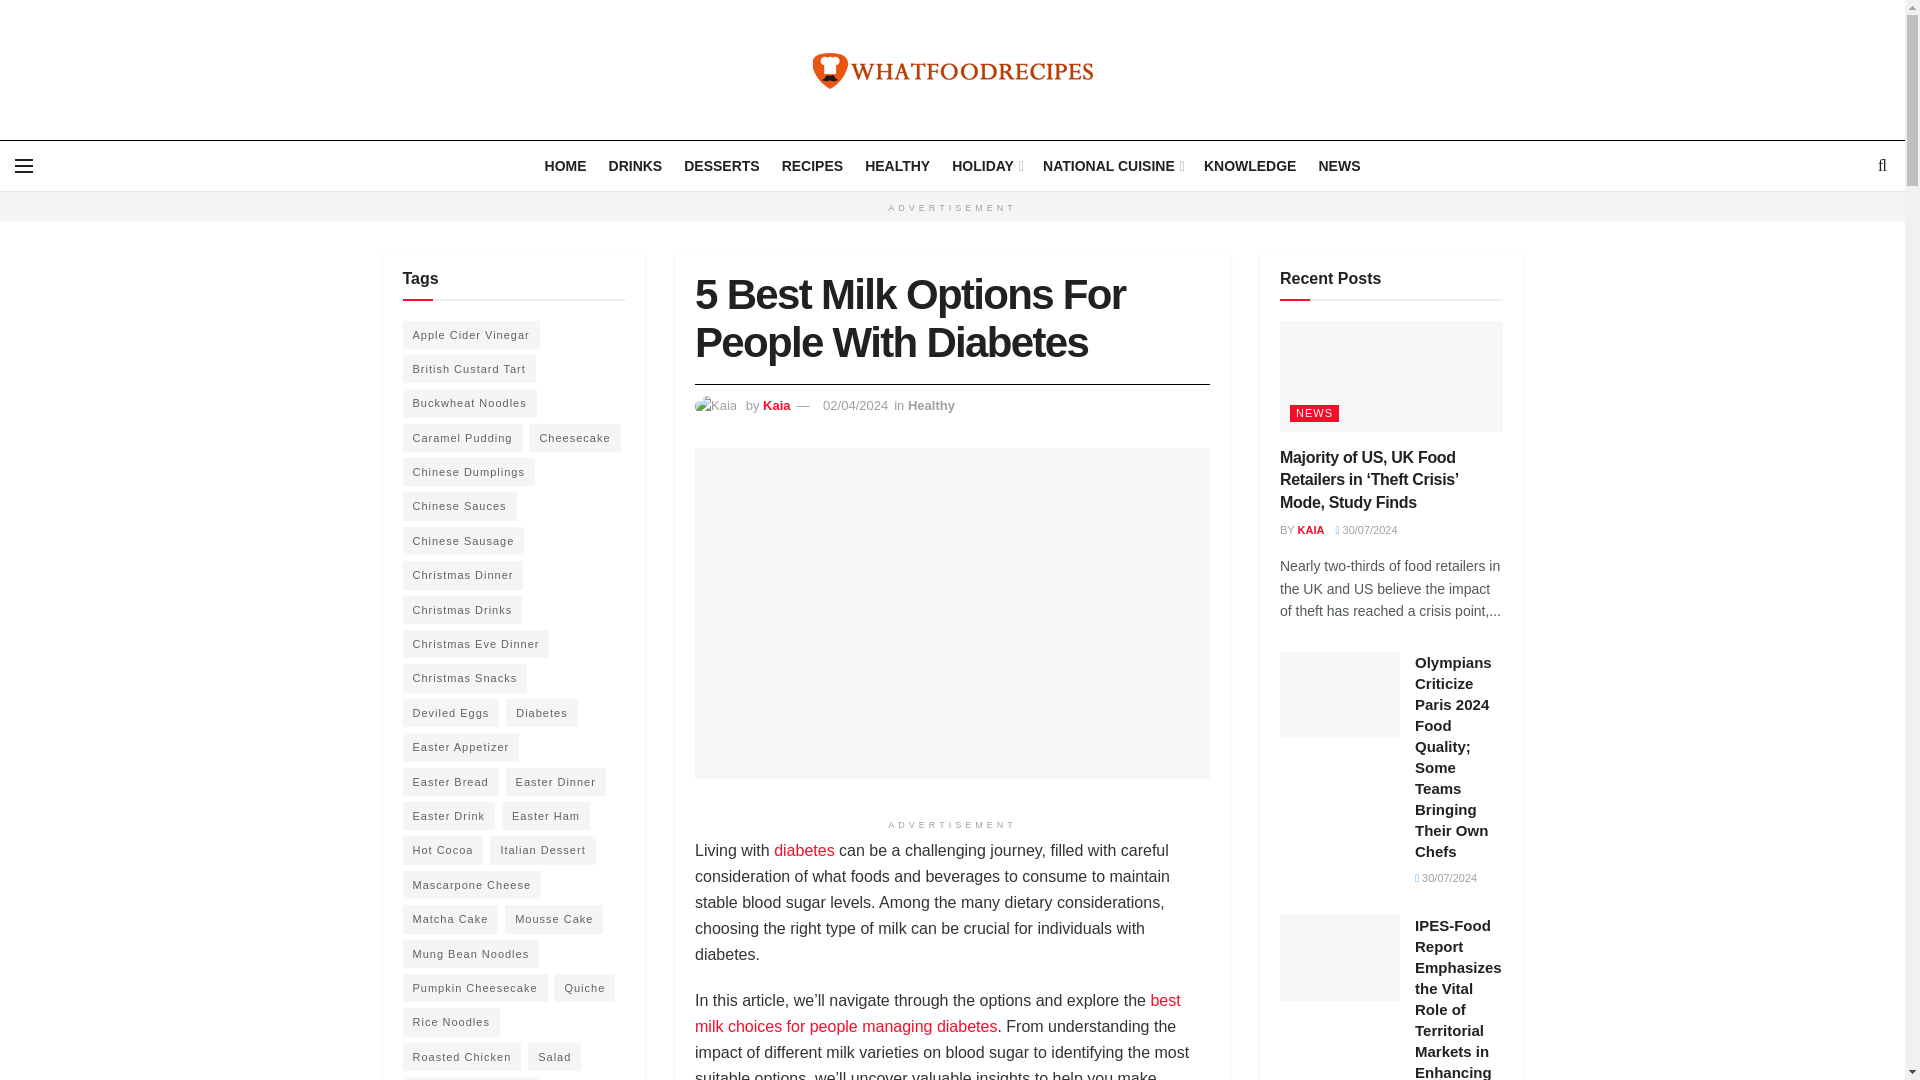 Image resolution: width=1920 pixels, height=1080 pixels. I want to click on NEWS, so click(1338, 166).